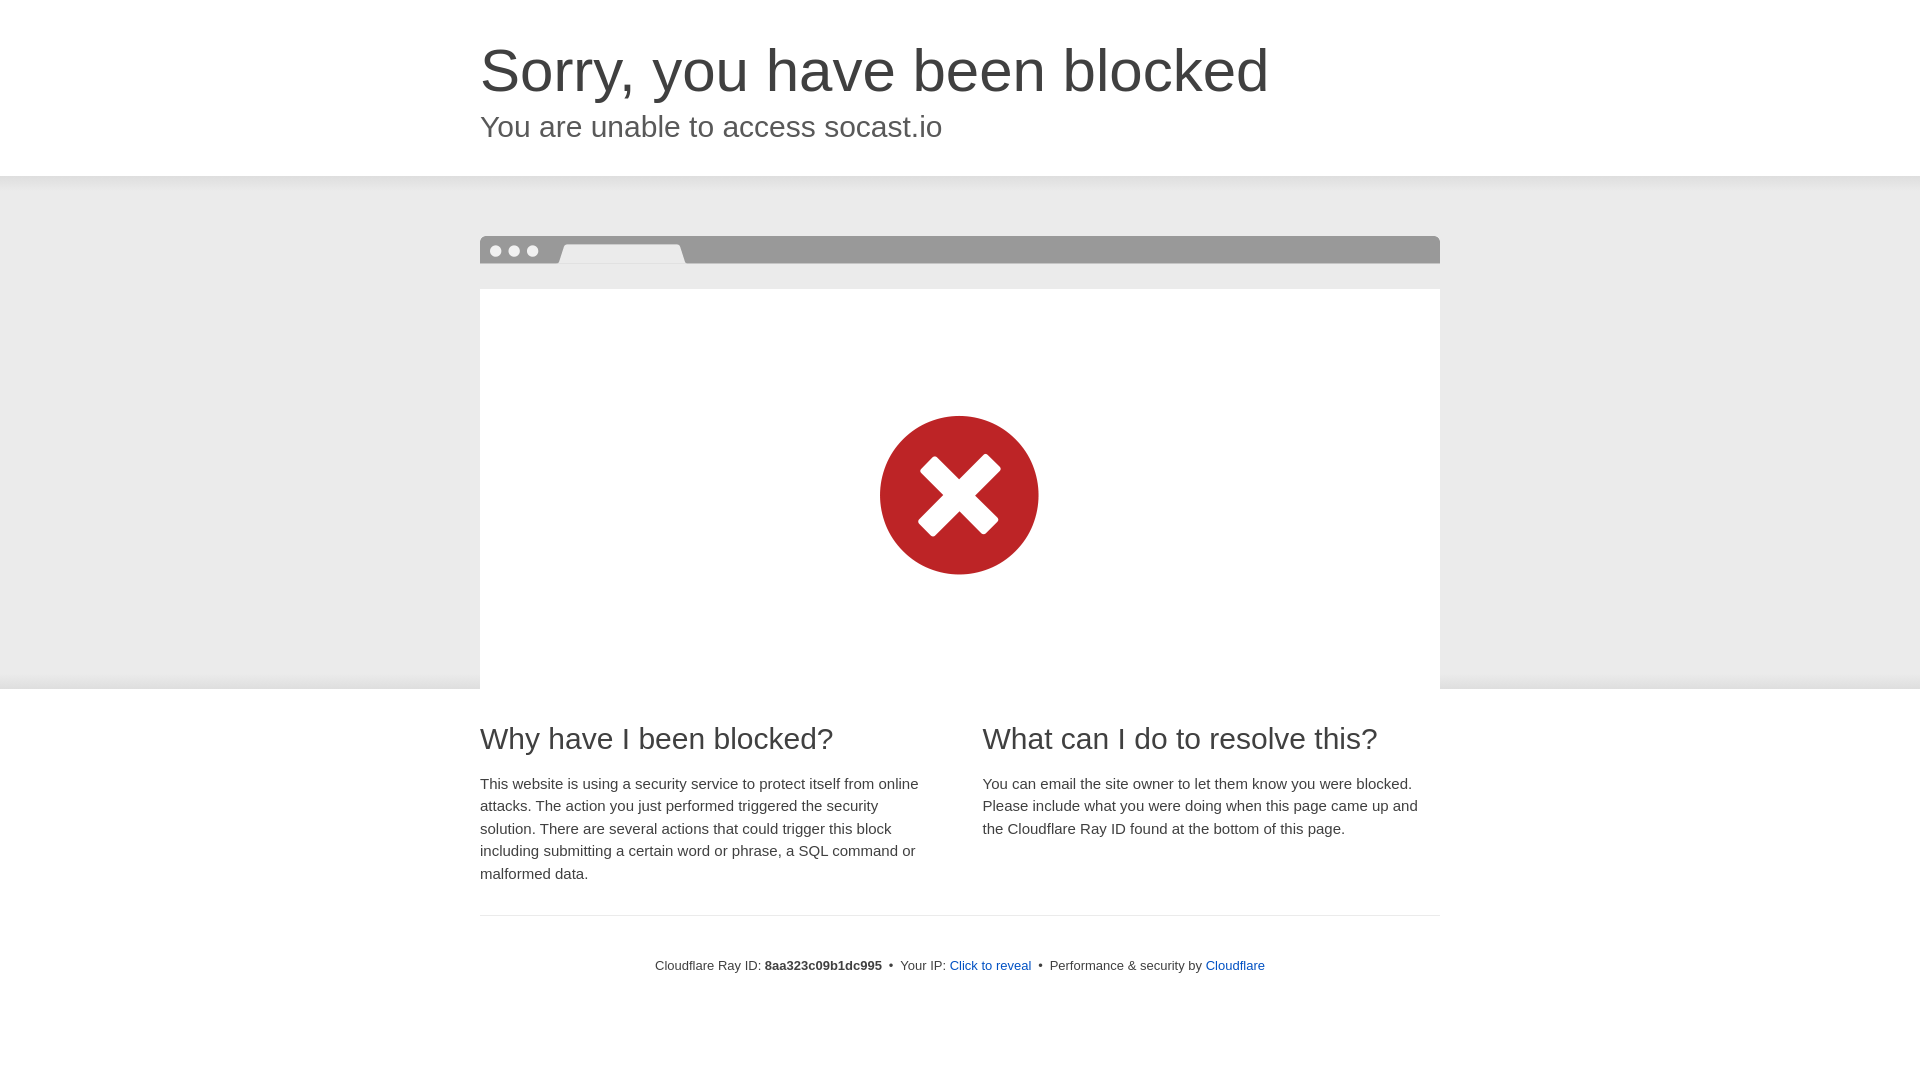 The image size is (1920, 1080). Describe the element at coordinates (991, 966) in the screenshot. I see `Click to reveal` at that location.